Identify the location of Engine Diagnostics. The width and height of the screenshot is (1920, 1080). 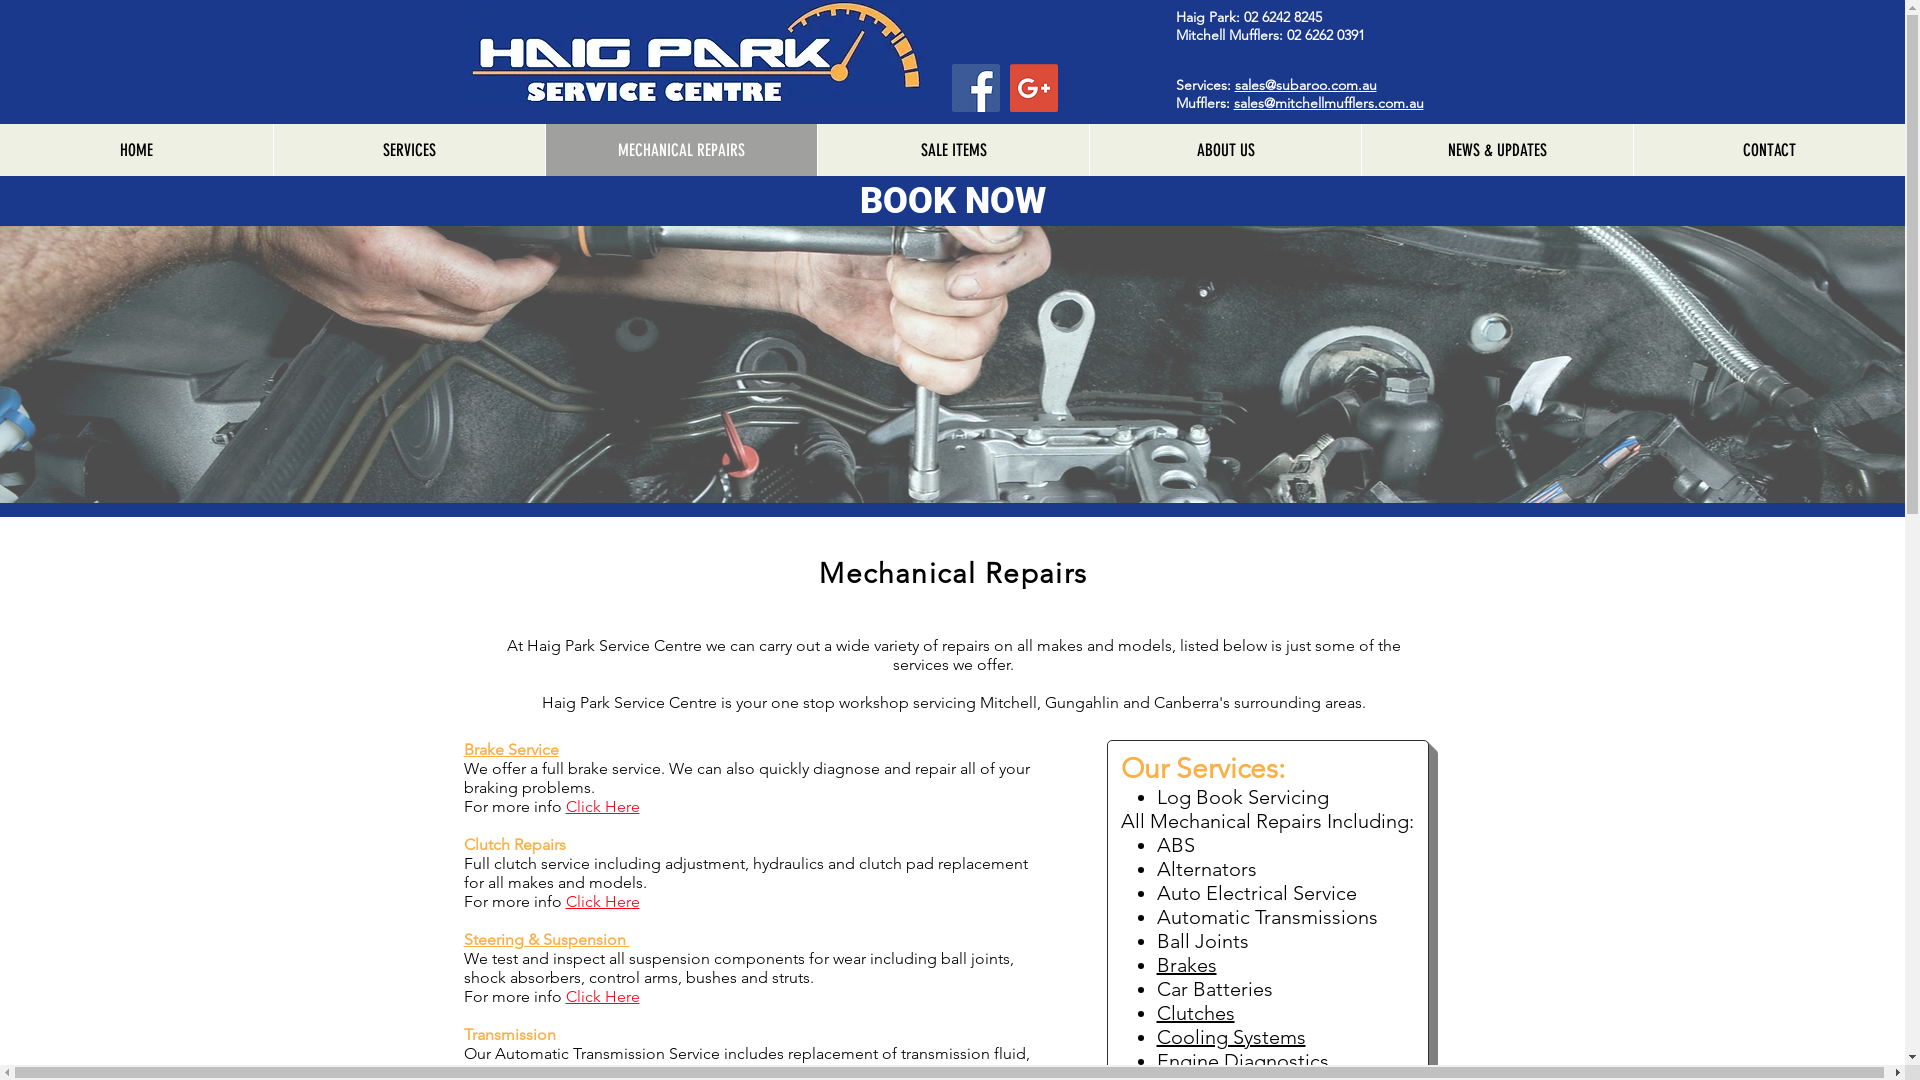
(1242, 1061).